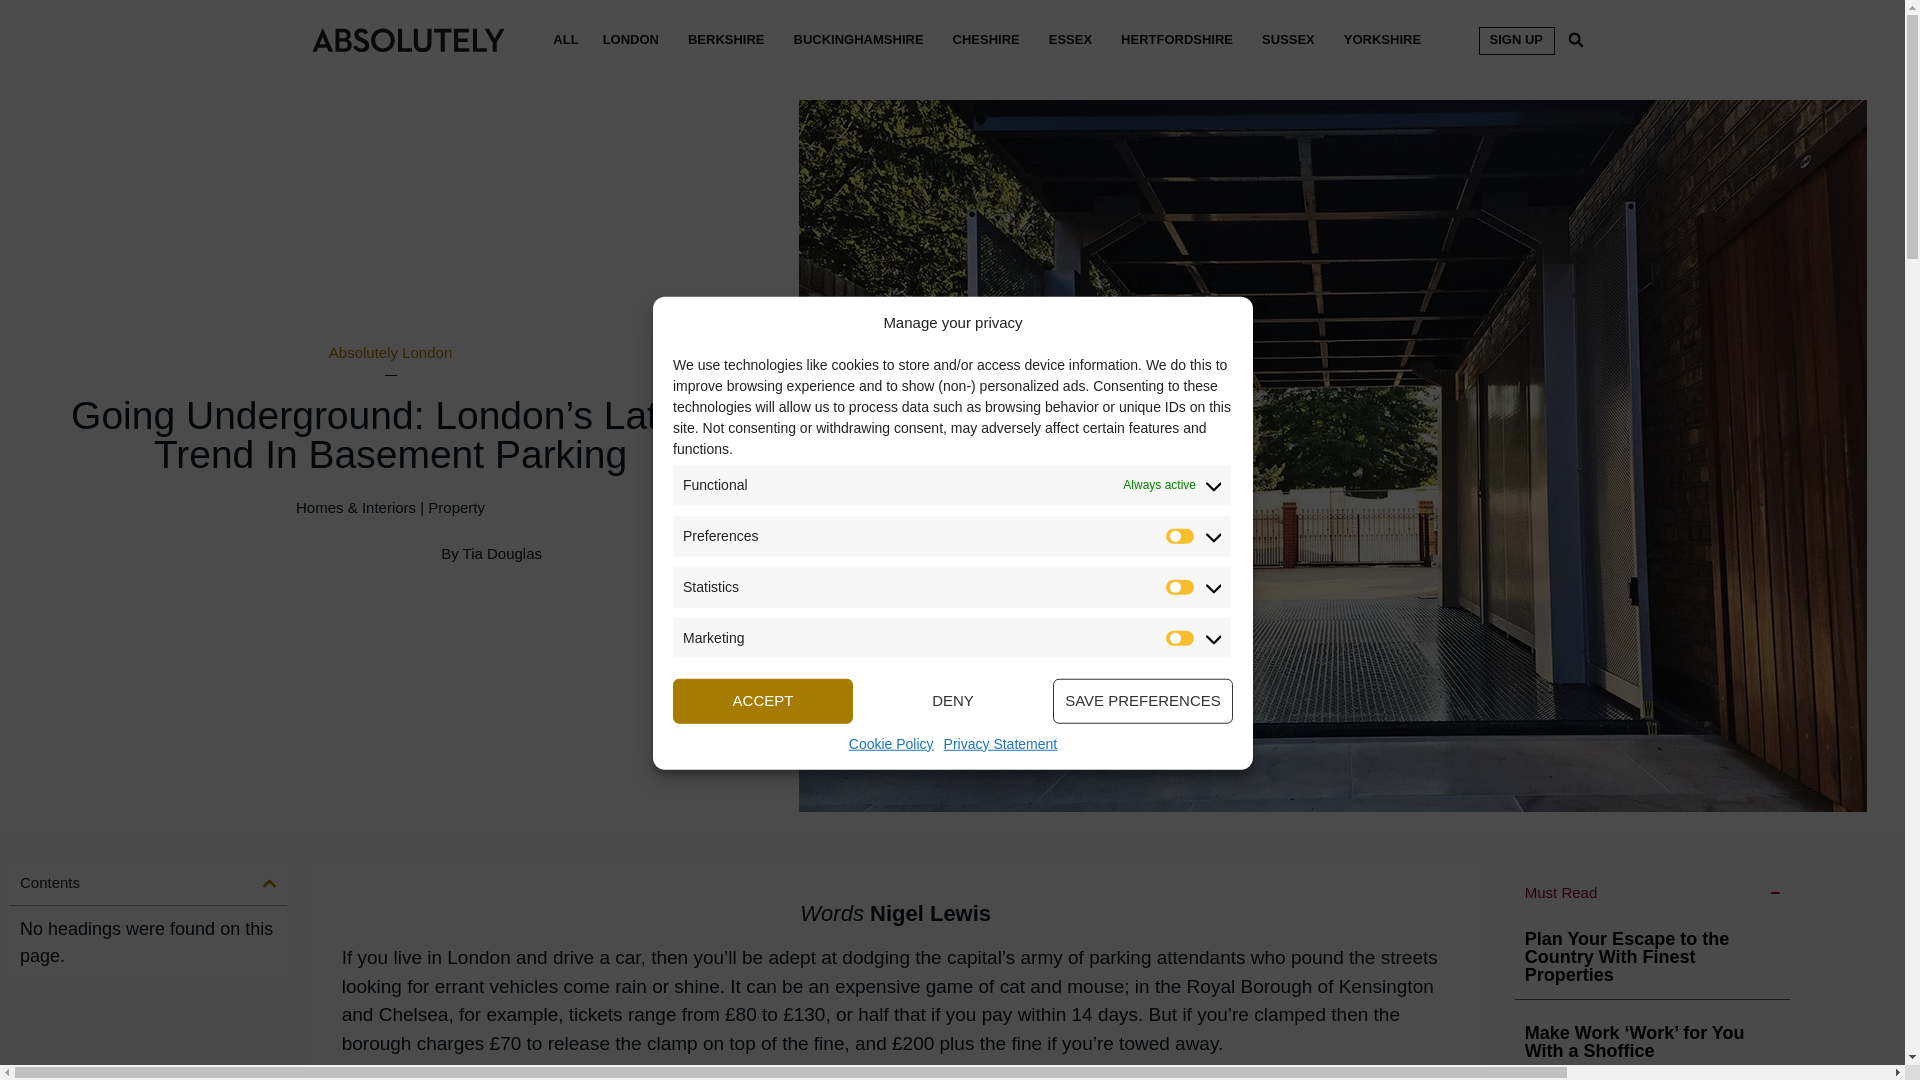  I want to click on SAVE PREFERENCES, so click(1142, 700).